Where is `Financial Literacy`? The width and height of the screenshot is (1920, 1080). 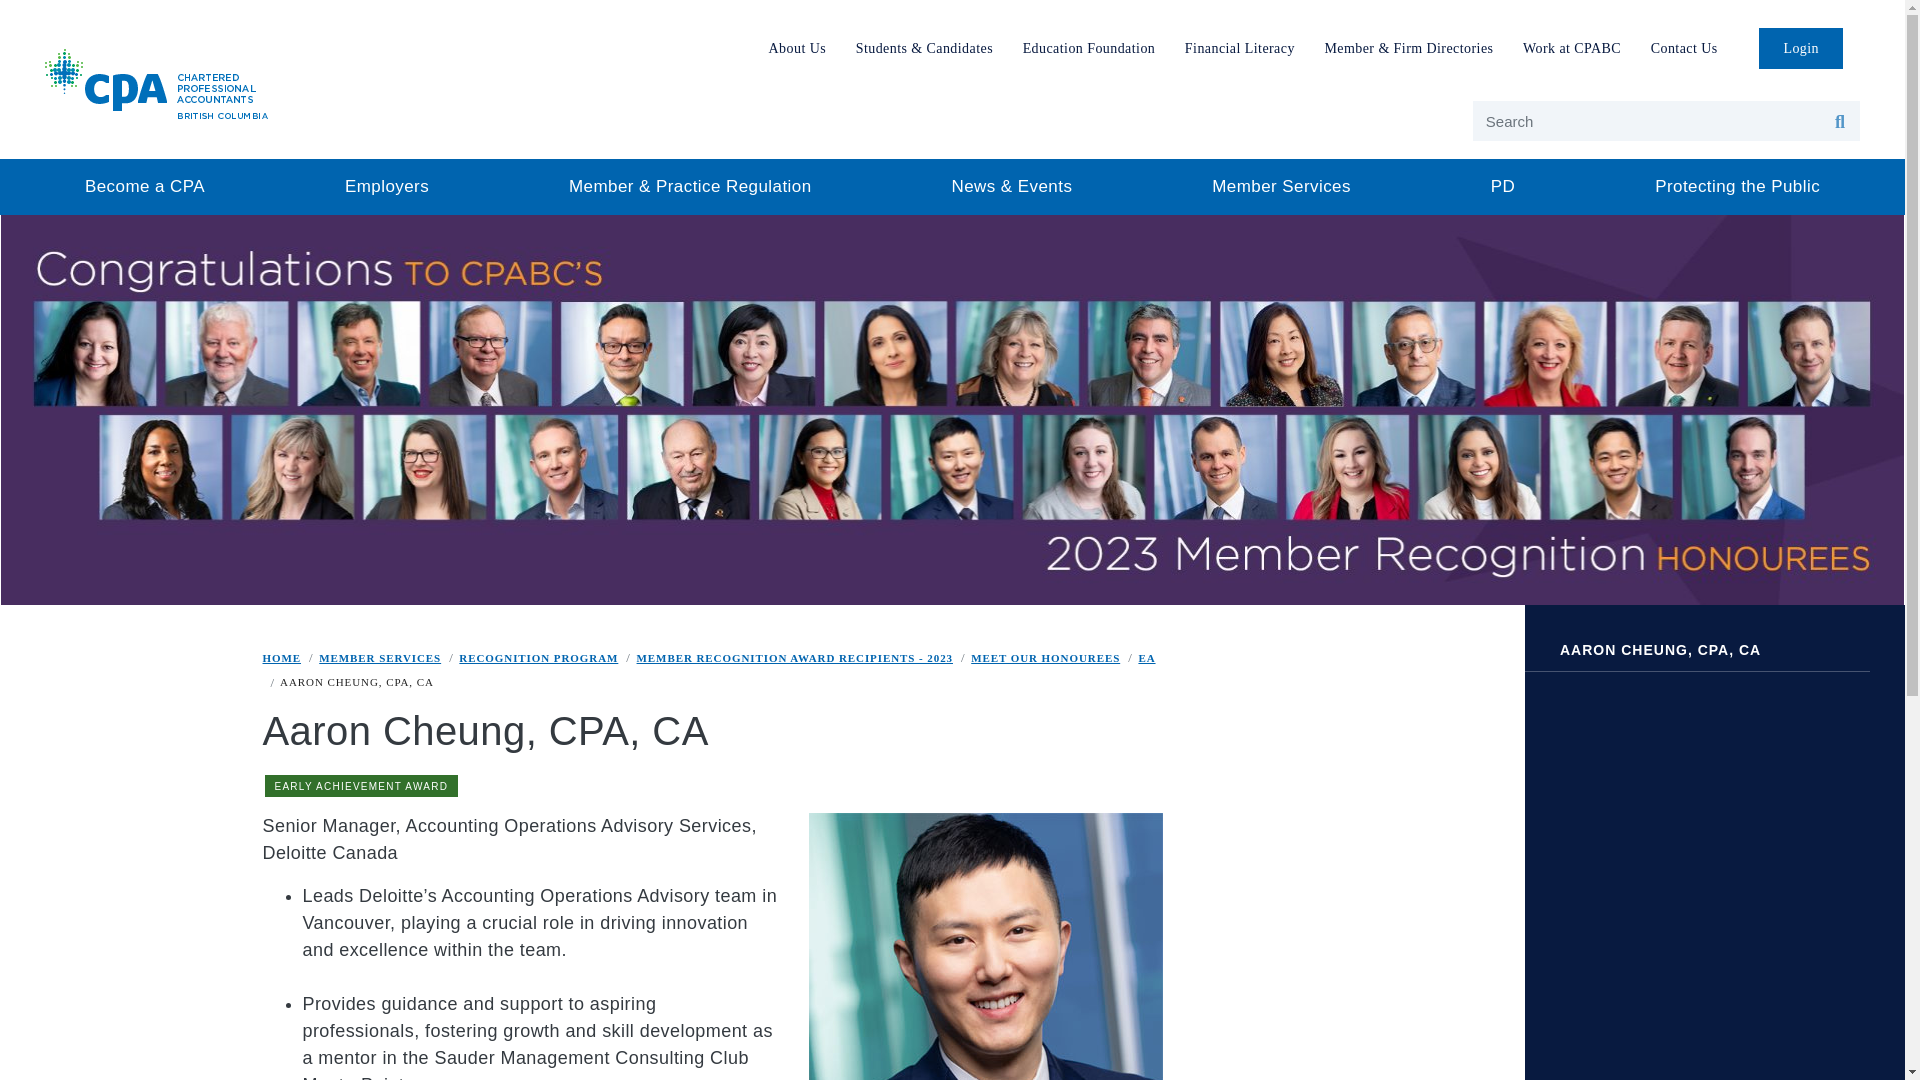
Financial Literacy is located at coordinates (1240, 48).